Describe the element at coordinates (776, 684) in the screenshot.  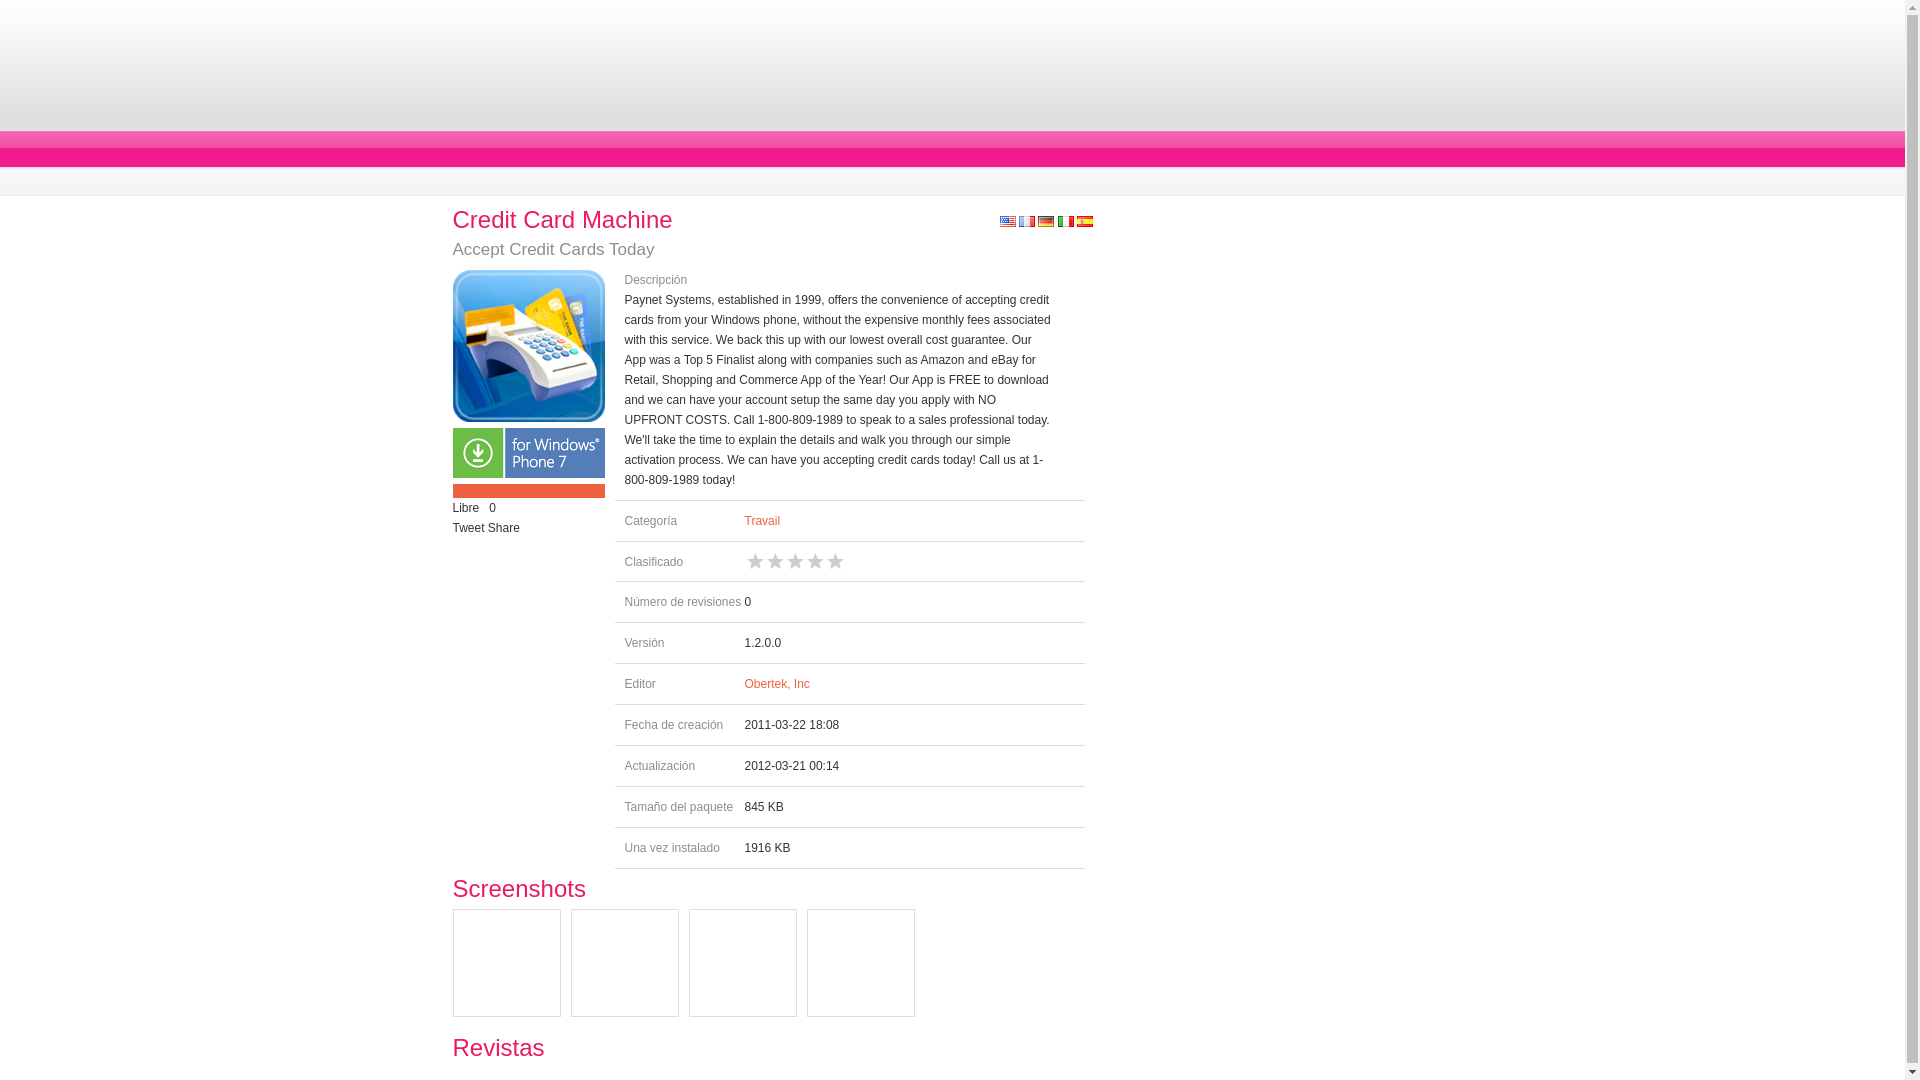
I see `Obertek, Inc` at that location.